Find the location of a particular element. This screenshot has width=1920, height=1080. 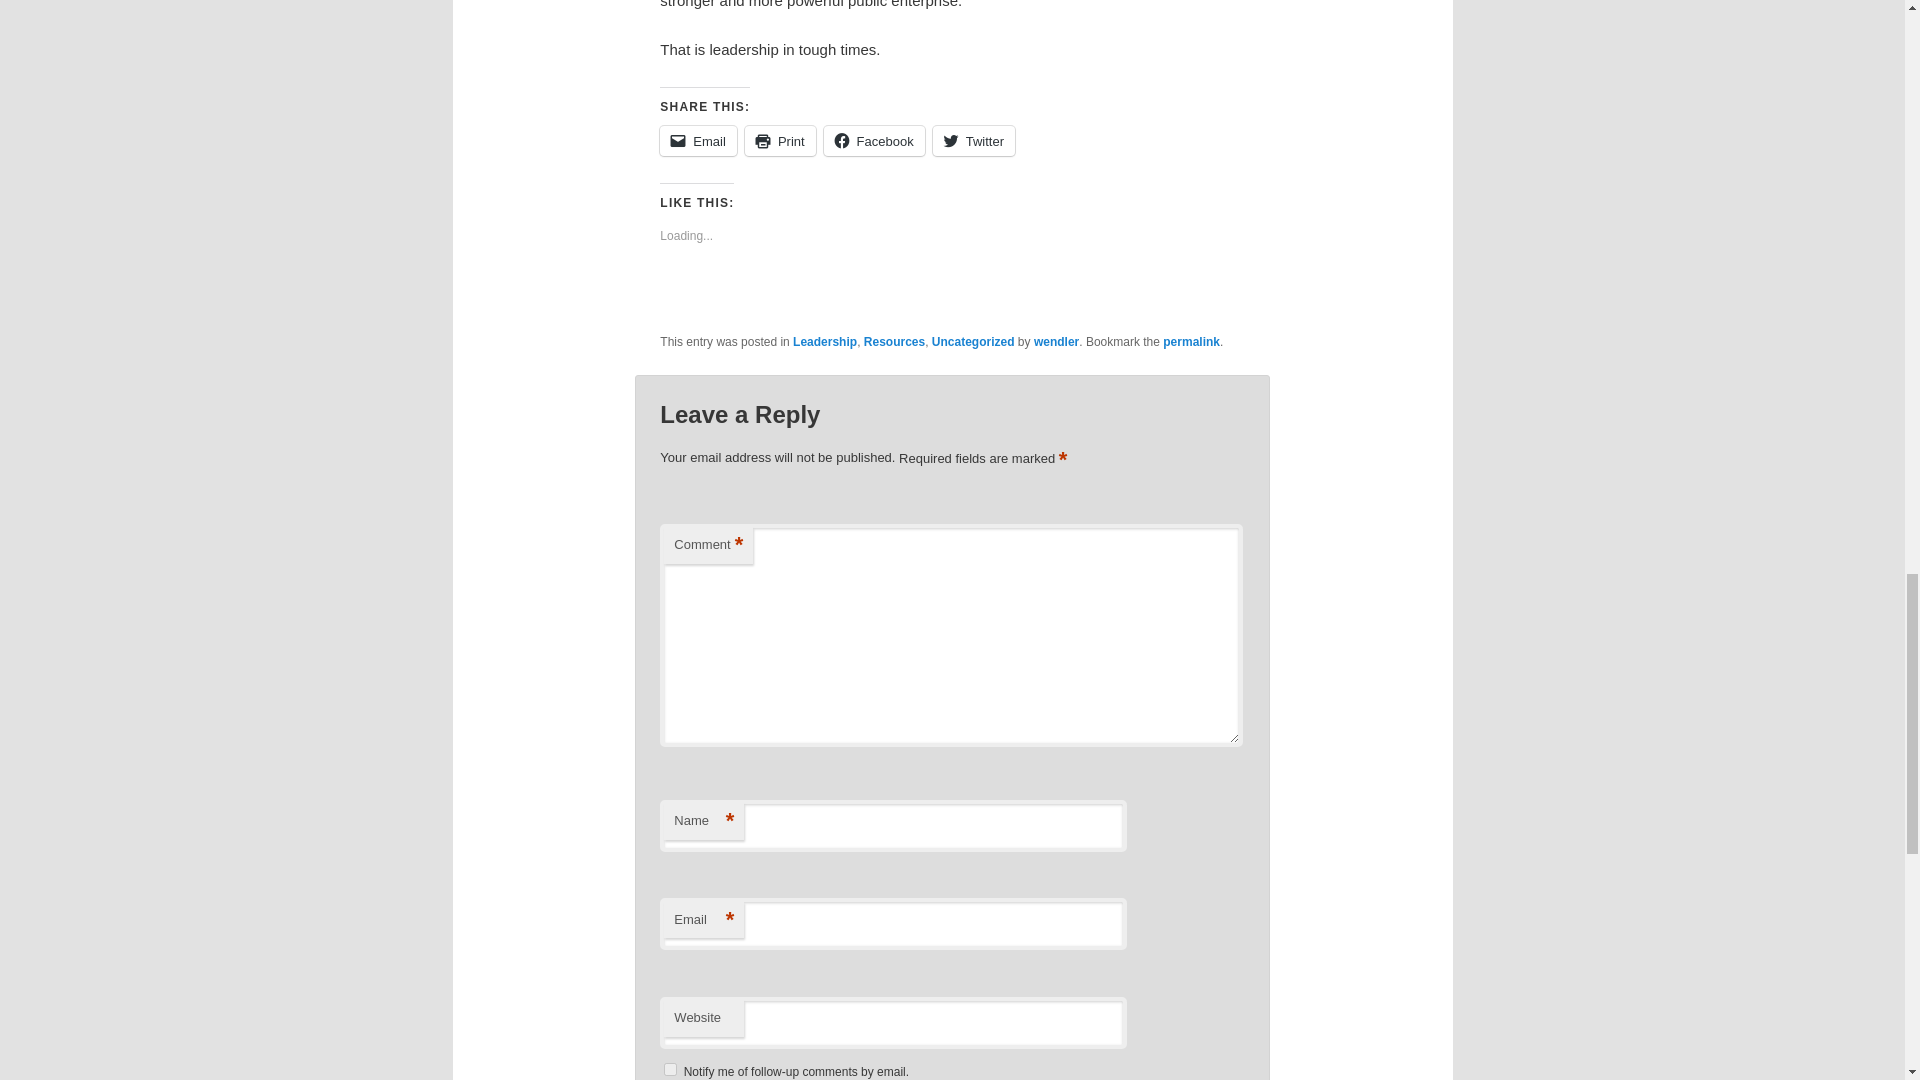

Email is located at coordinates (698, 140).